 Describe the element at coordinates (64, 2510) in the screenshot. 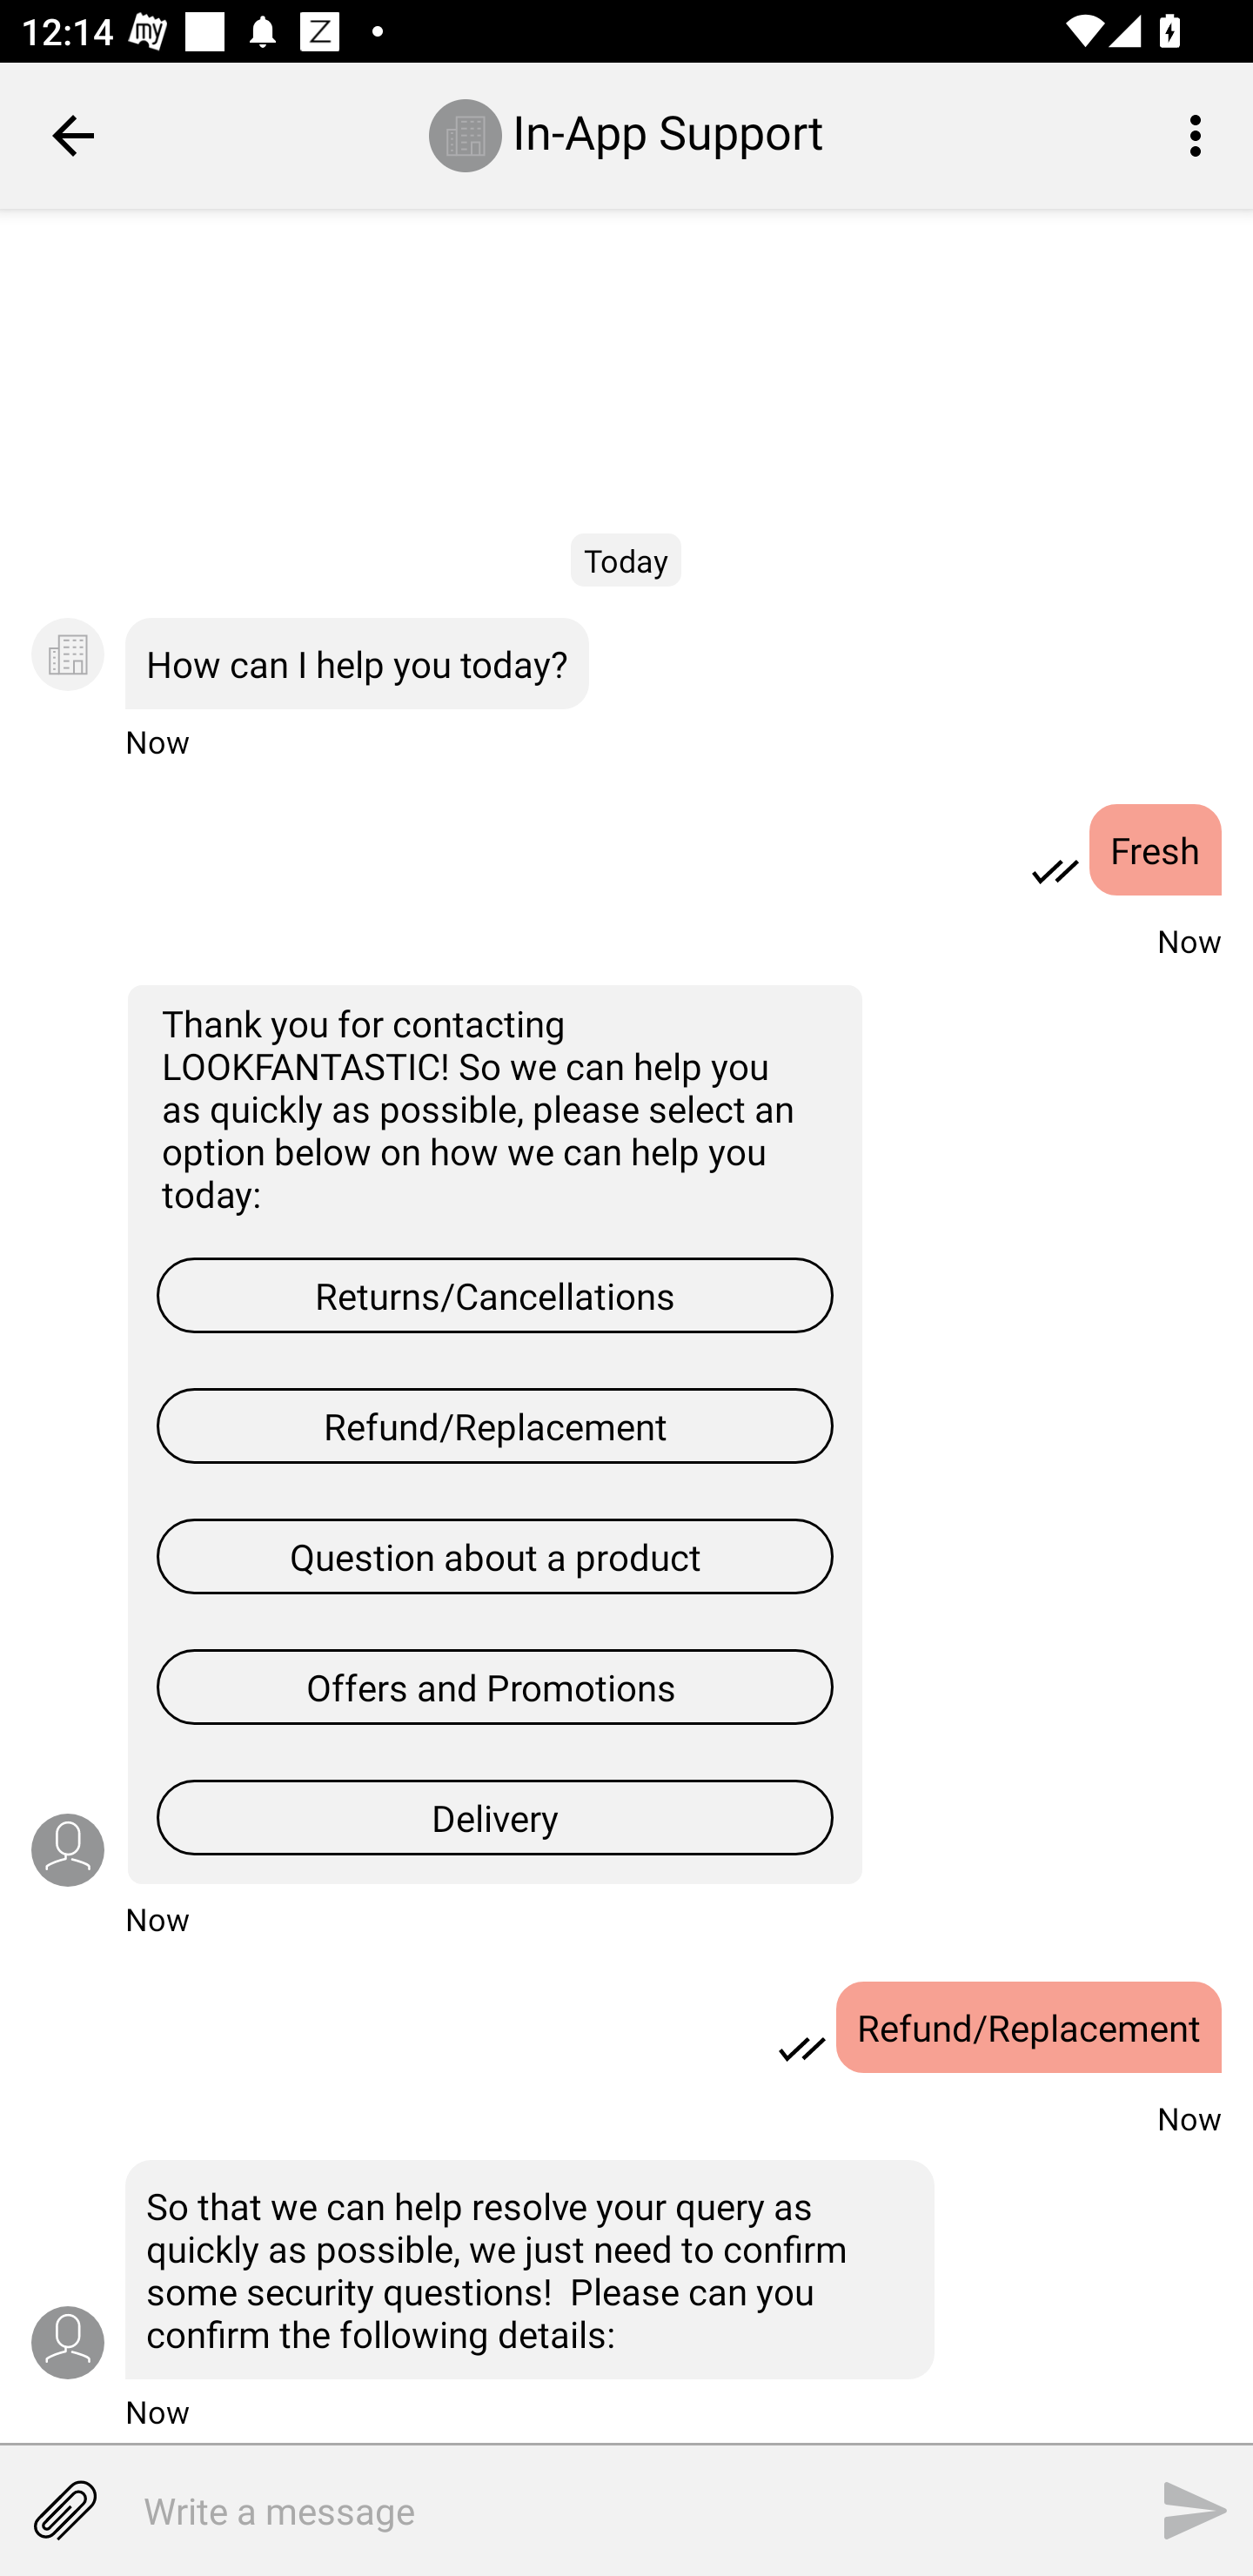

I see `Attachment menu button collapsed` at that location.